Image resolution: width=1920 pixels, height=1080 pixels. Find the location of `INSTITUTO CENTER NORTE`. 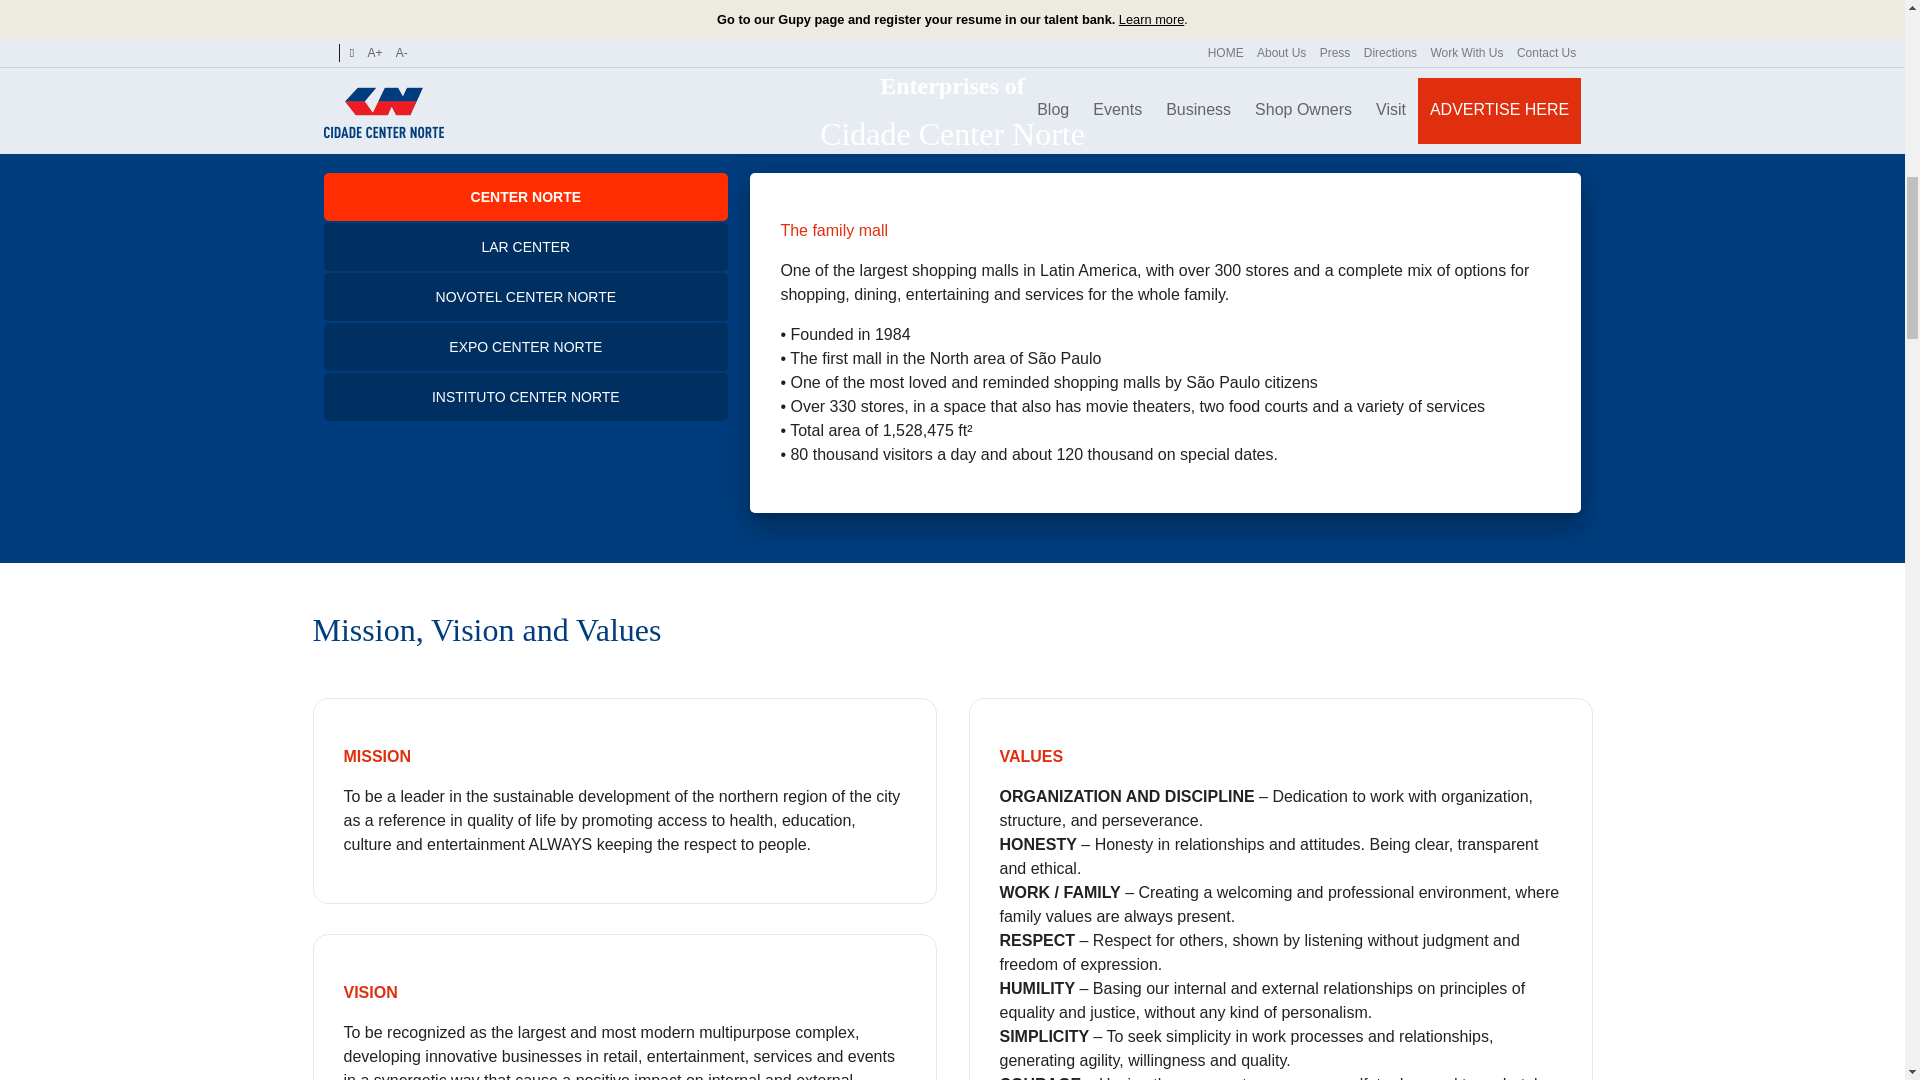

INSTITUTO CENTER NORTE is located at coordinates (526, 396).